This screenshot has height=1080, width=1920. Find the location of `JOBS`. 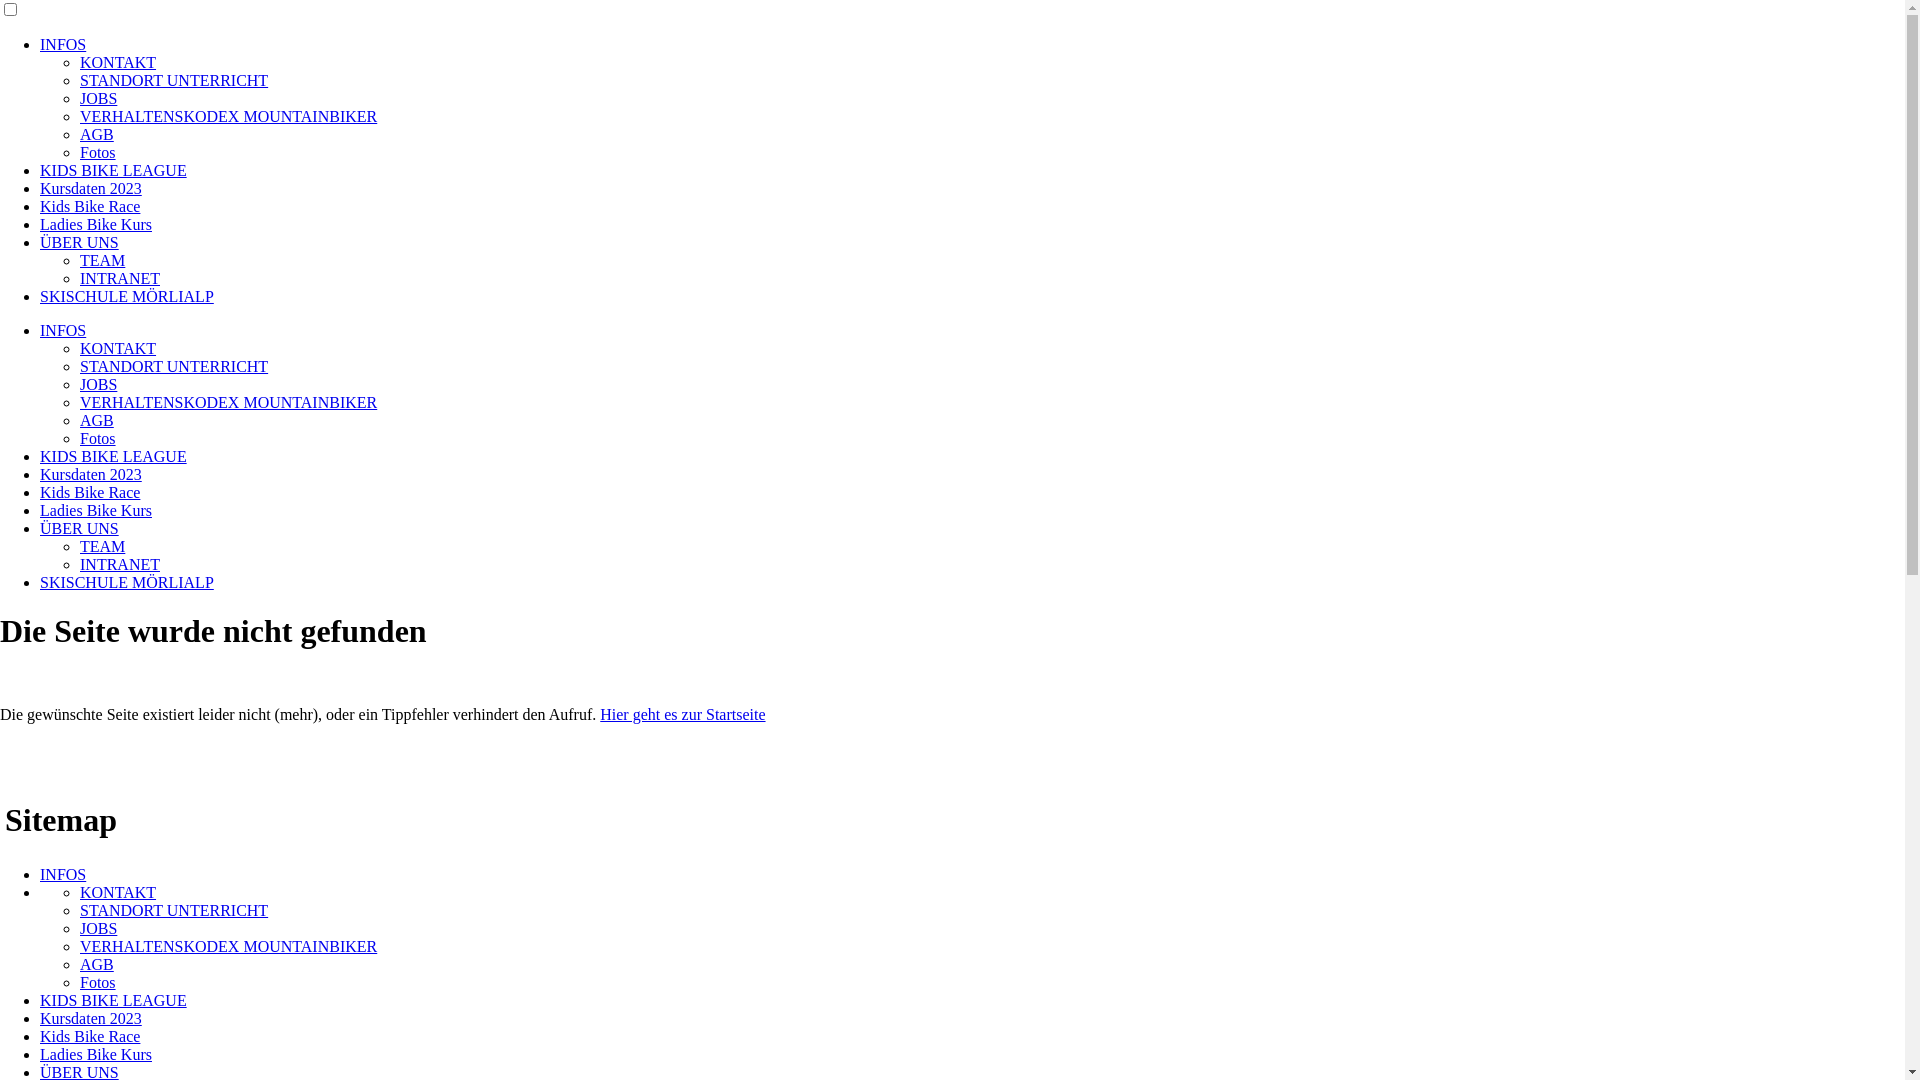

JOBS is located at coordinates (98, 384).